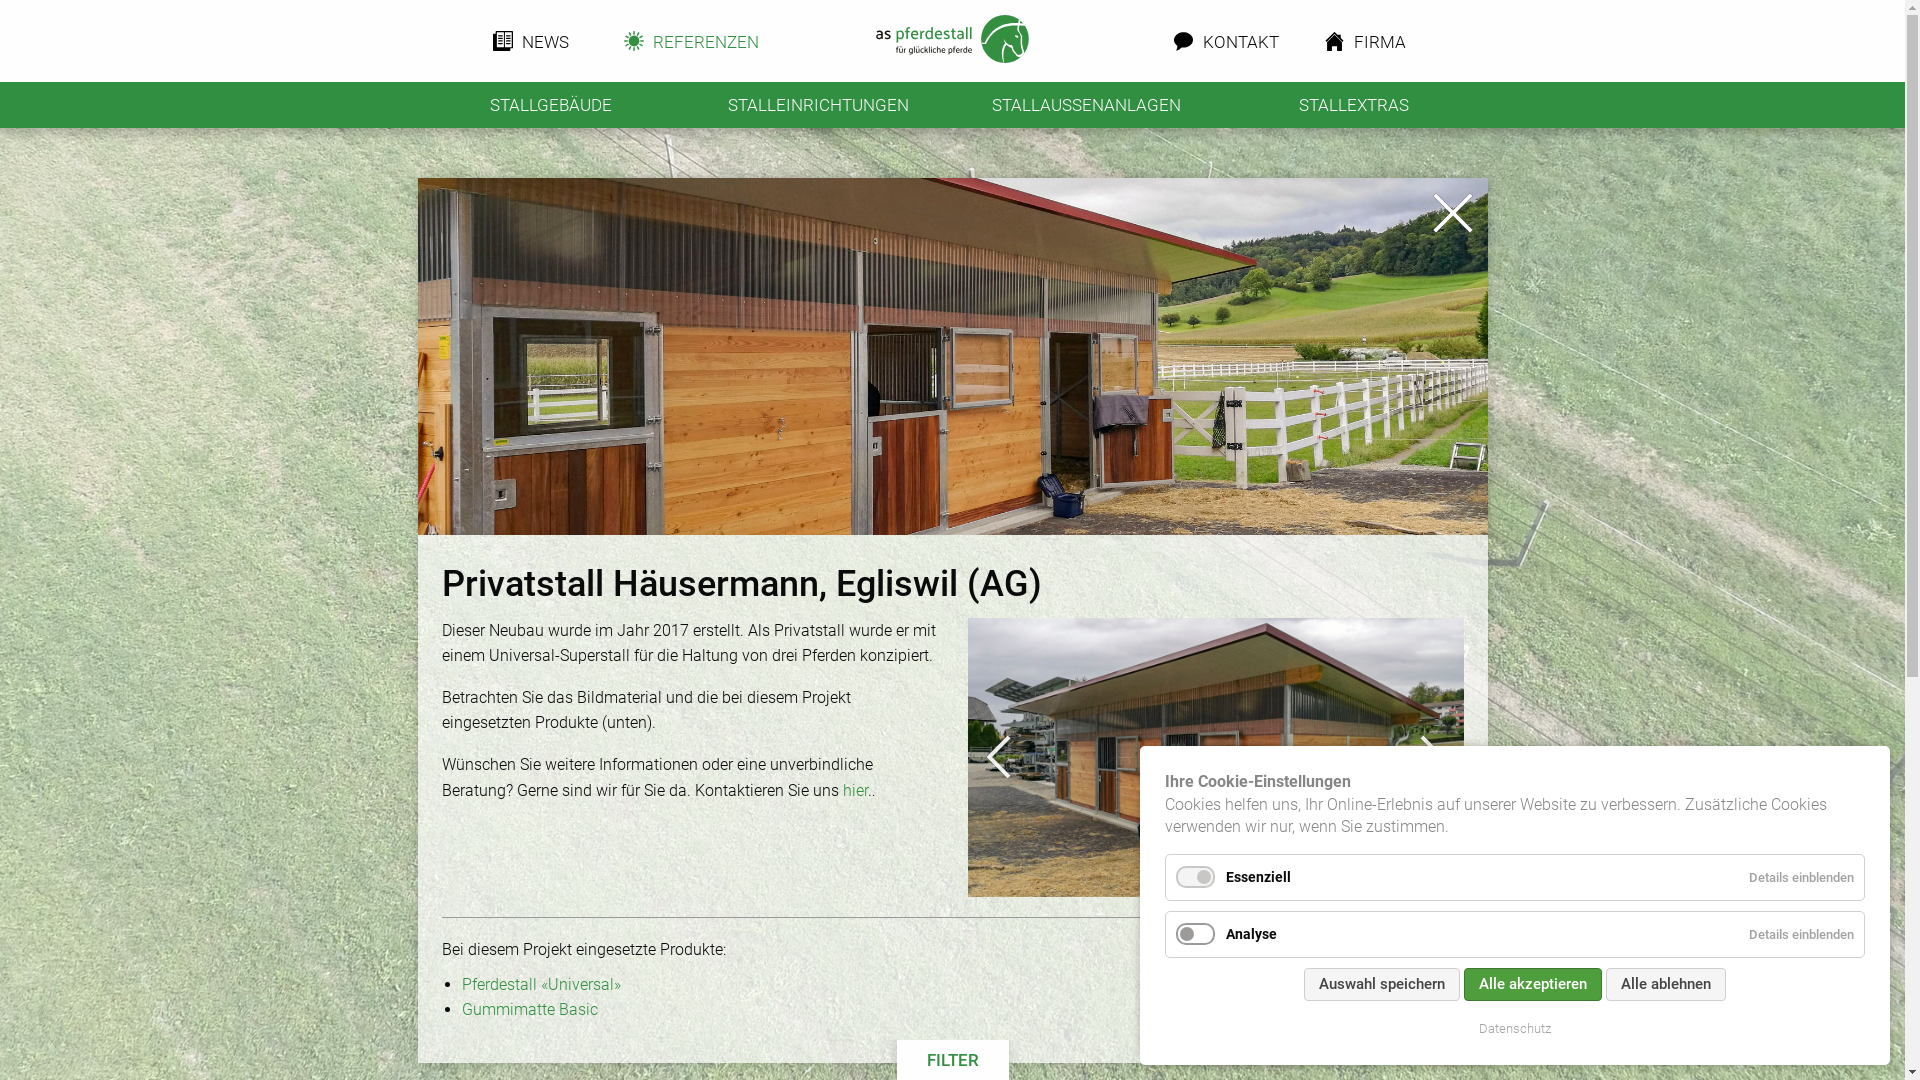 The height and width of the screenshot is (1080, 1920). What do you see at coordinates (1433, 758) in the screenshot?
I see `Next` at bounding box center [1433, 758].